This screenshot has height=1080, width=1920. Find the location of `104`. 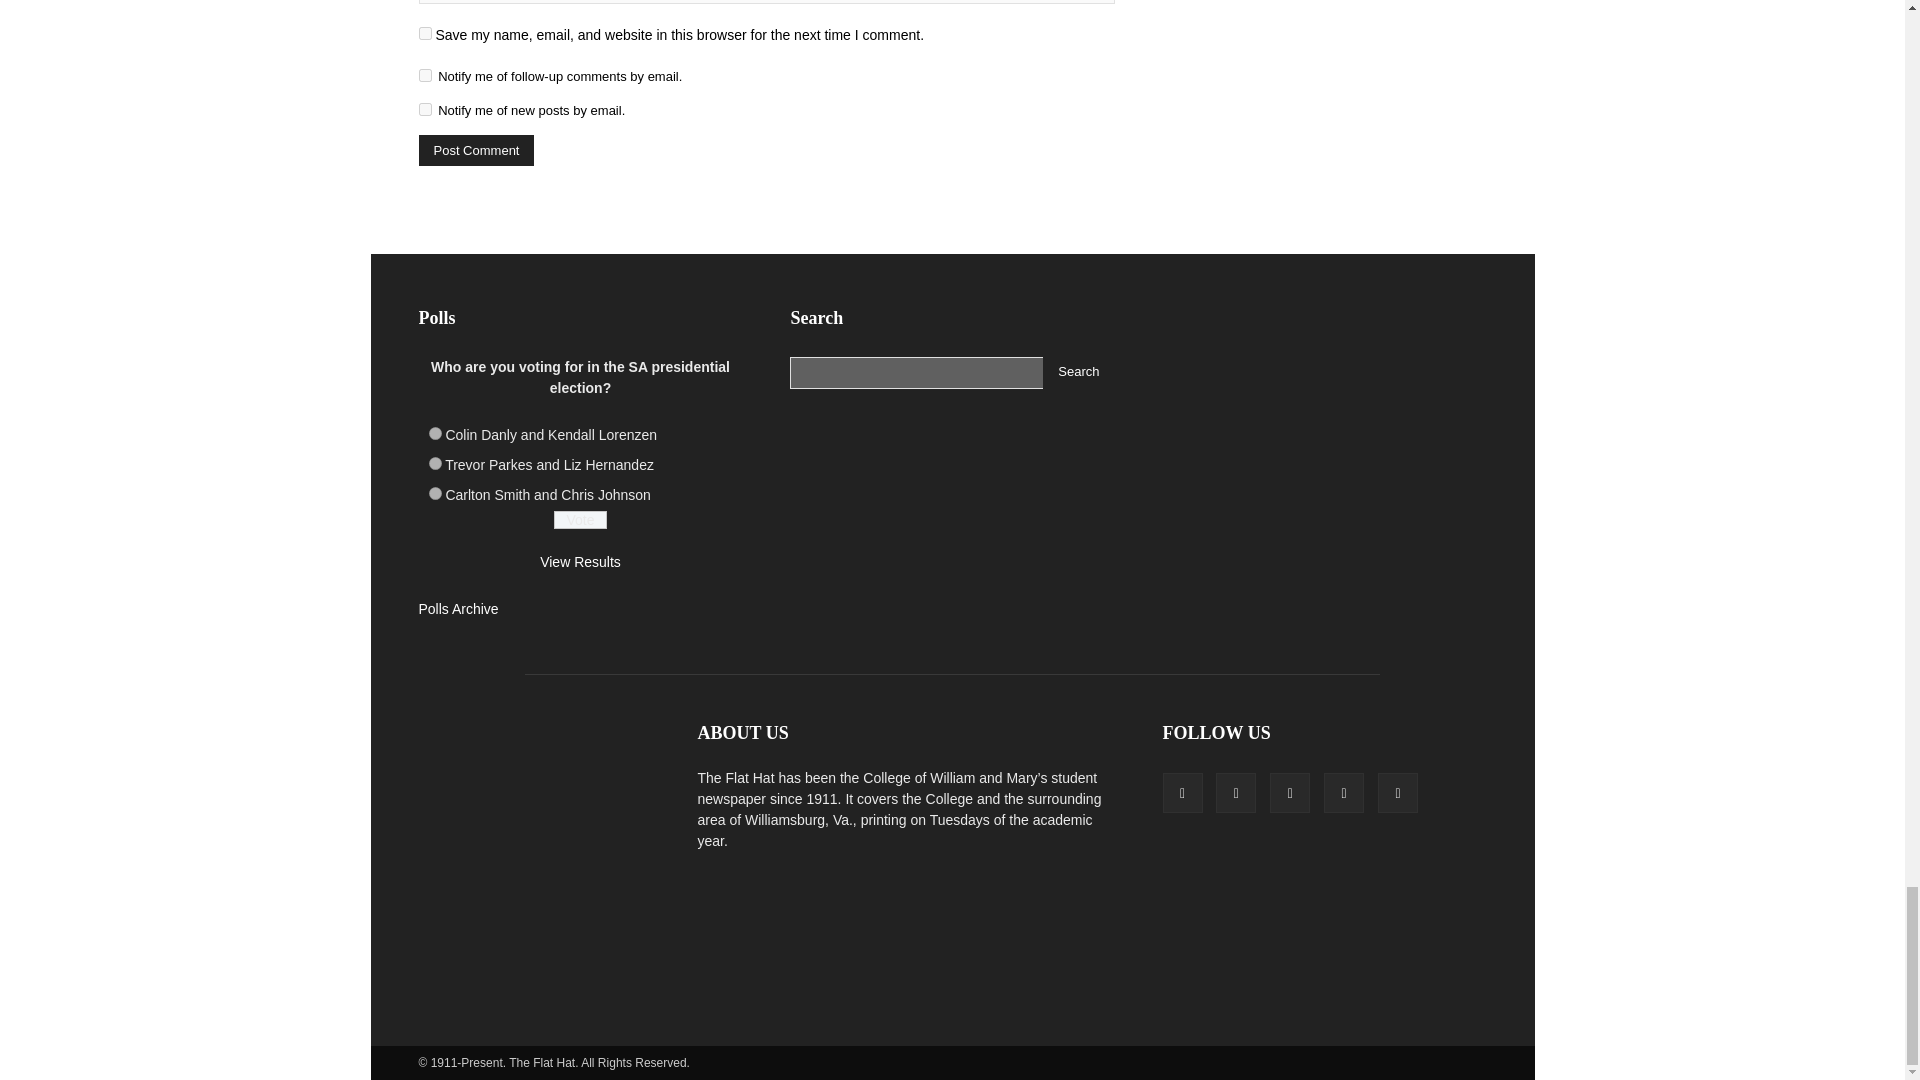

104 is located at coordinates (434, 432).